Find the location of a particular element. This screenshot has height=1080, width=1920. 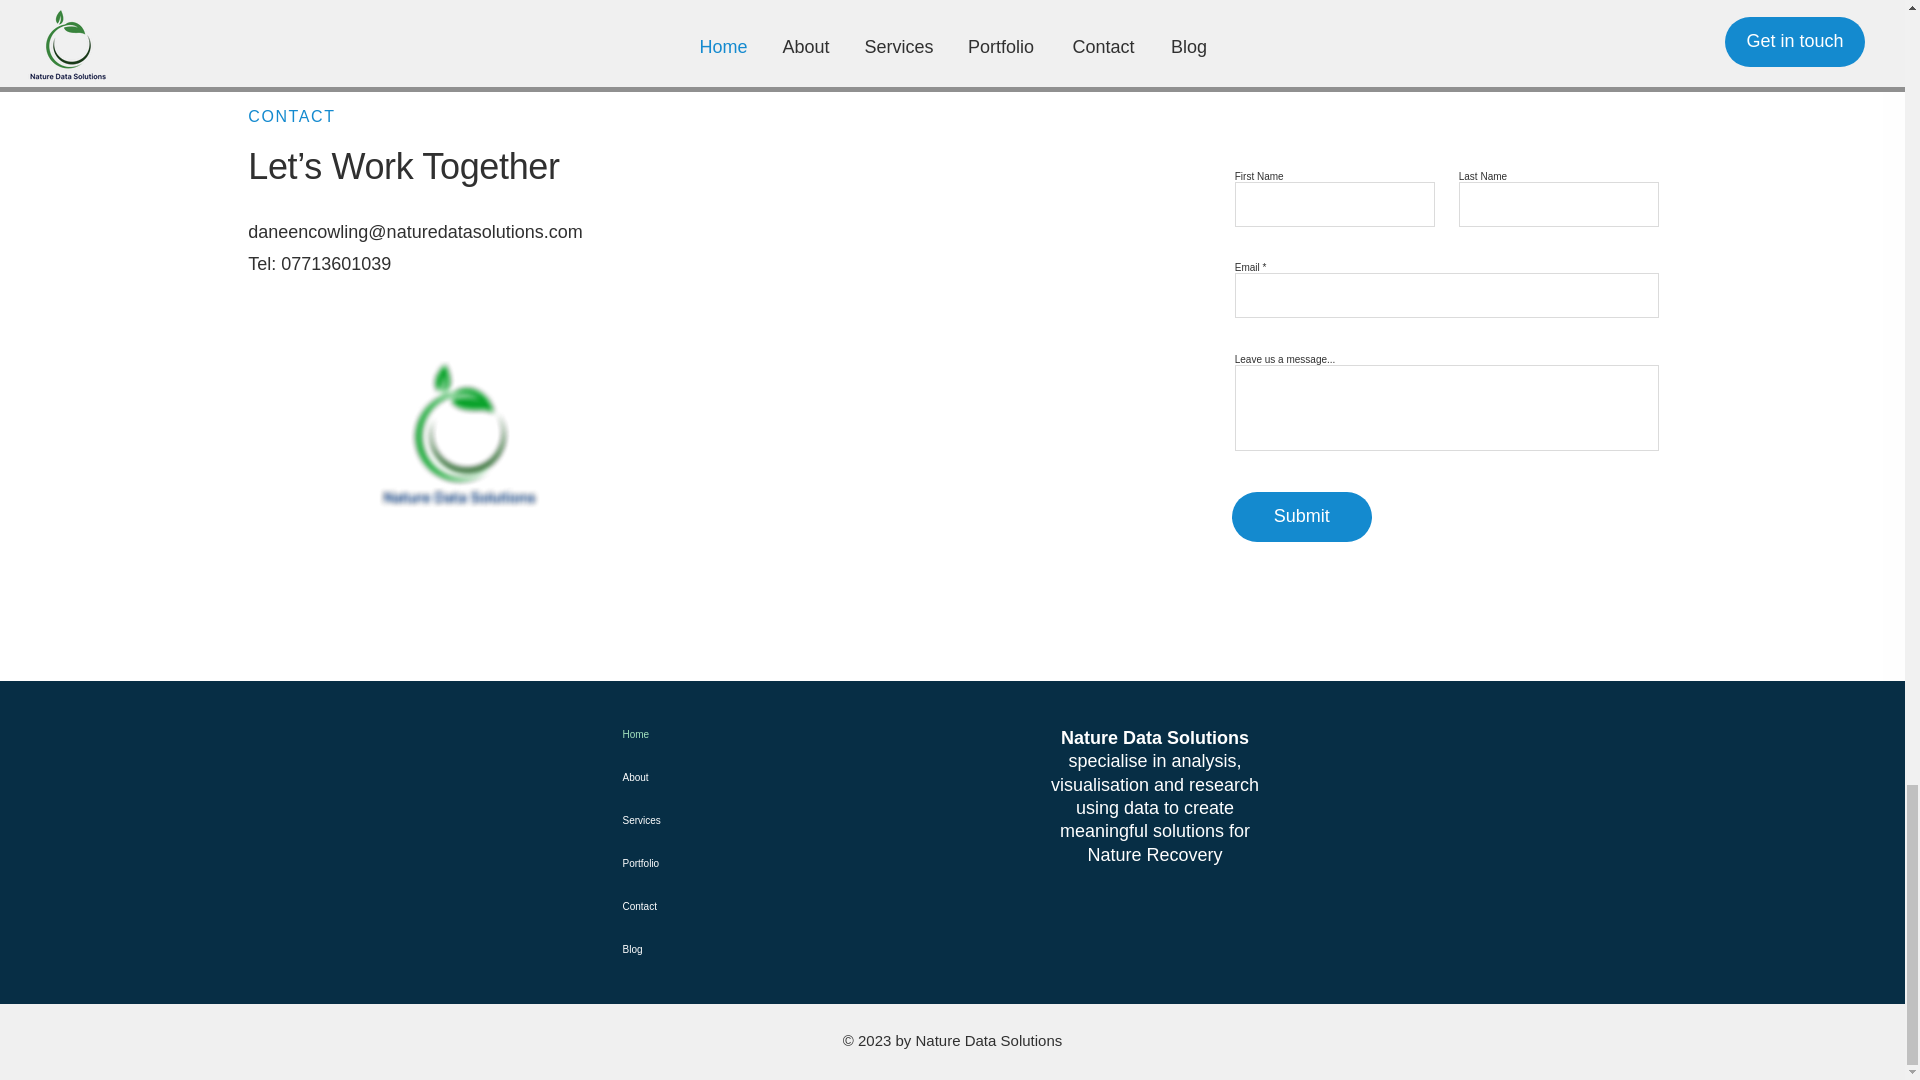

Services is located at coordinates (692, 820).